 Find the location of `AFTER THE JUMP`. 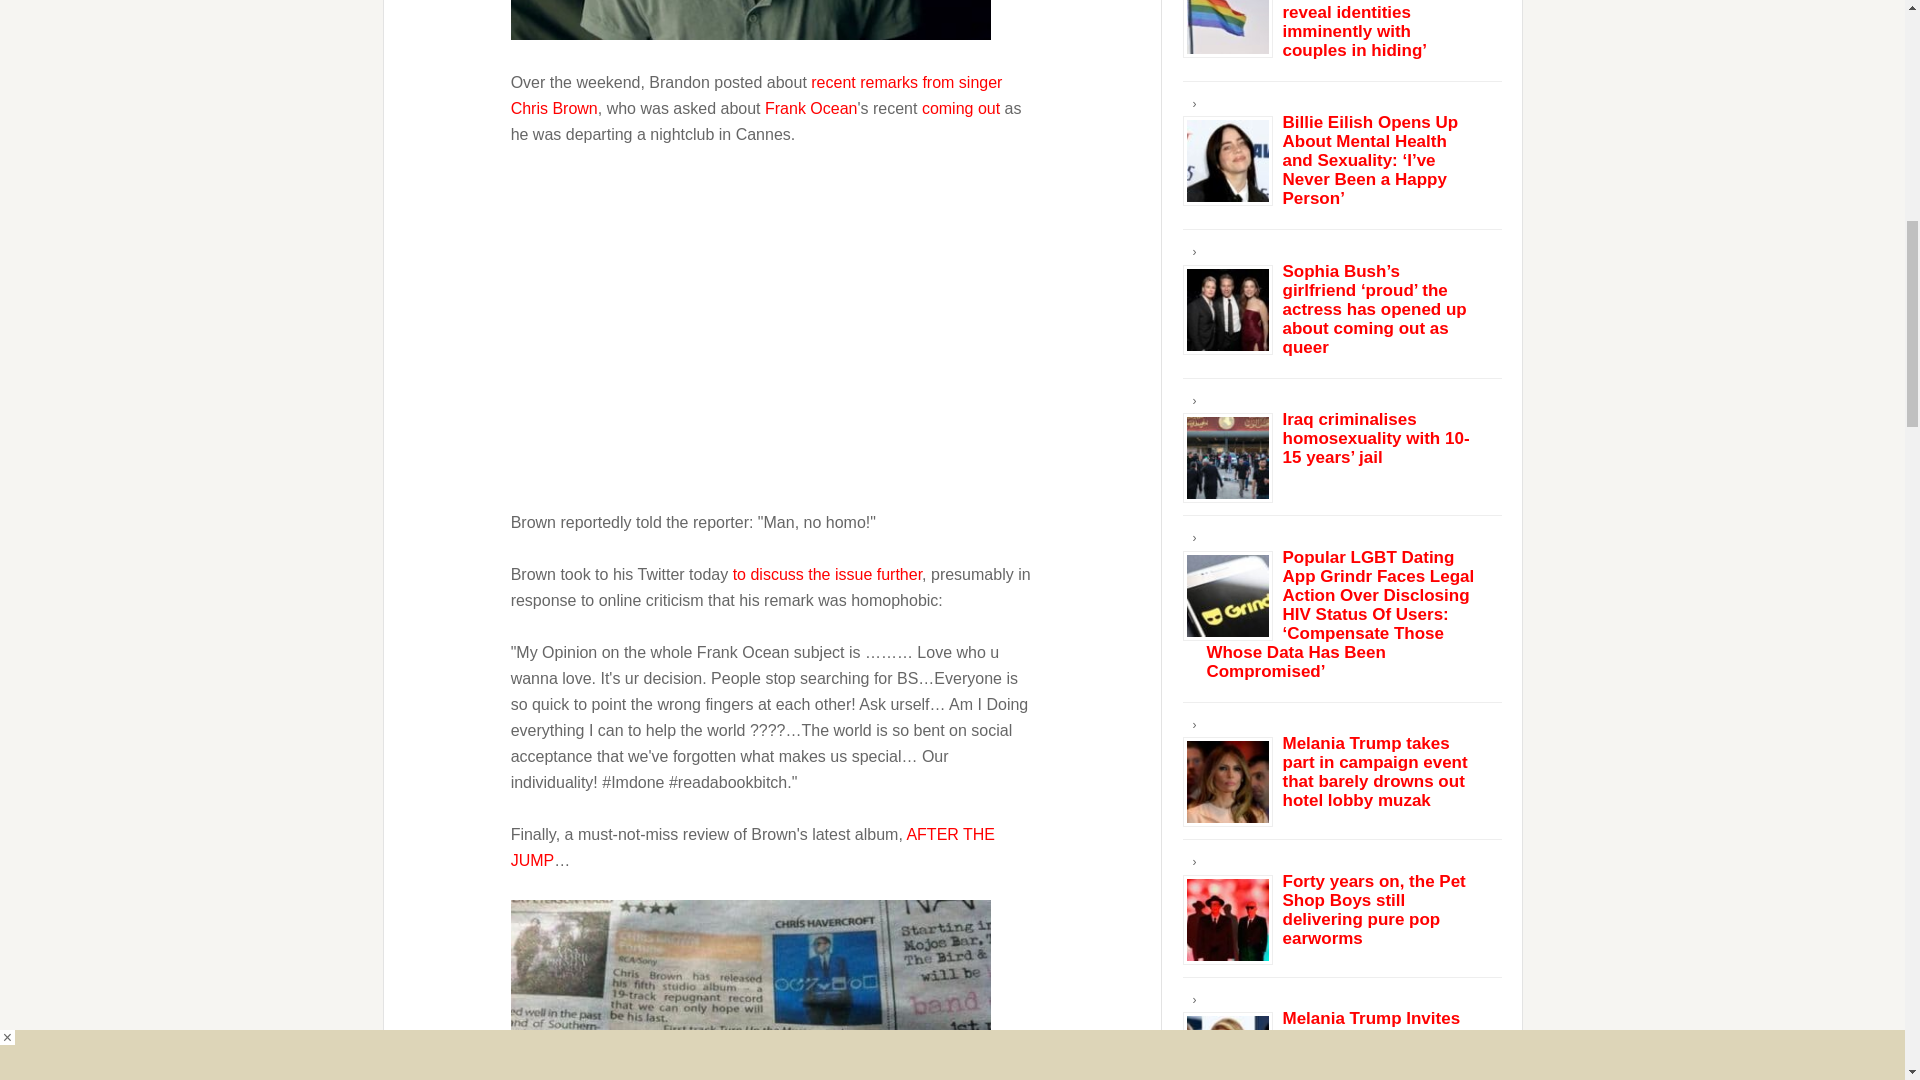

AFTER THE JUMP is located at coordinates (752, 848).